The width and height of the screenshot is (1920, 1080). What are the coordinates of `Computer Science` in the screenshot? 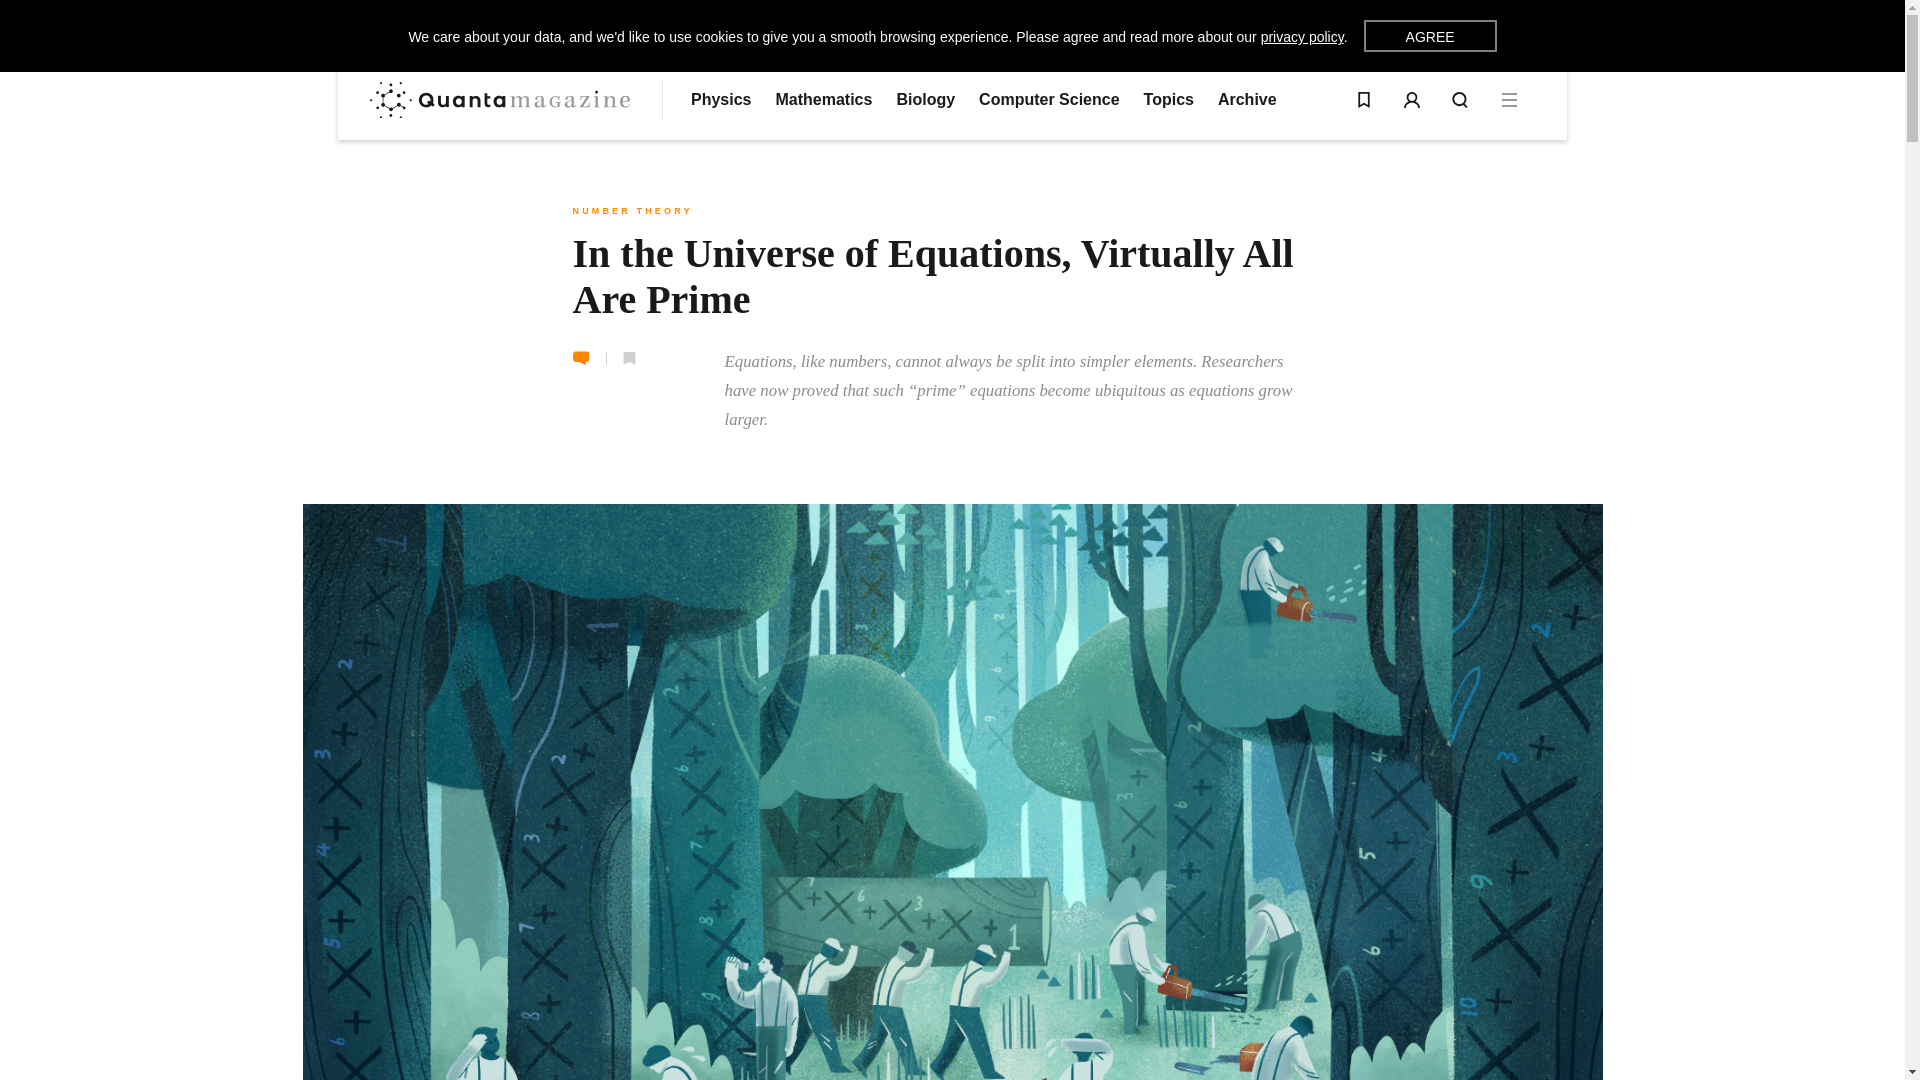 It's located at (1049, 100).